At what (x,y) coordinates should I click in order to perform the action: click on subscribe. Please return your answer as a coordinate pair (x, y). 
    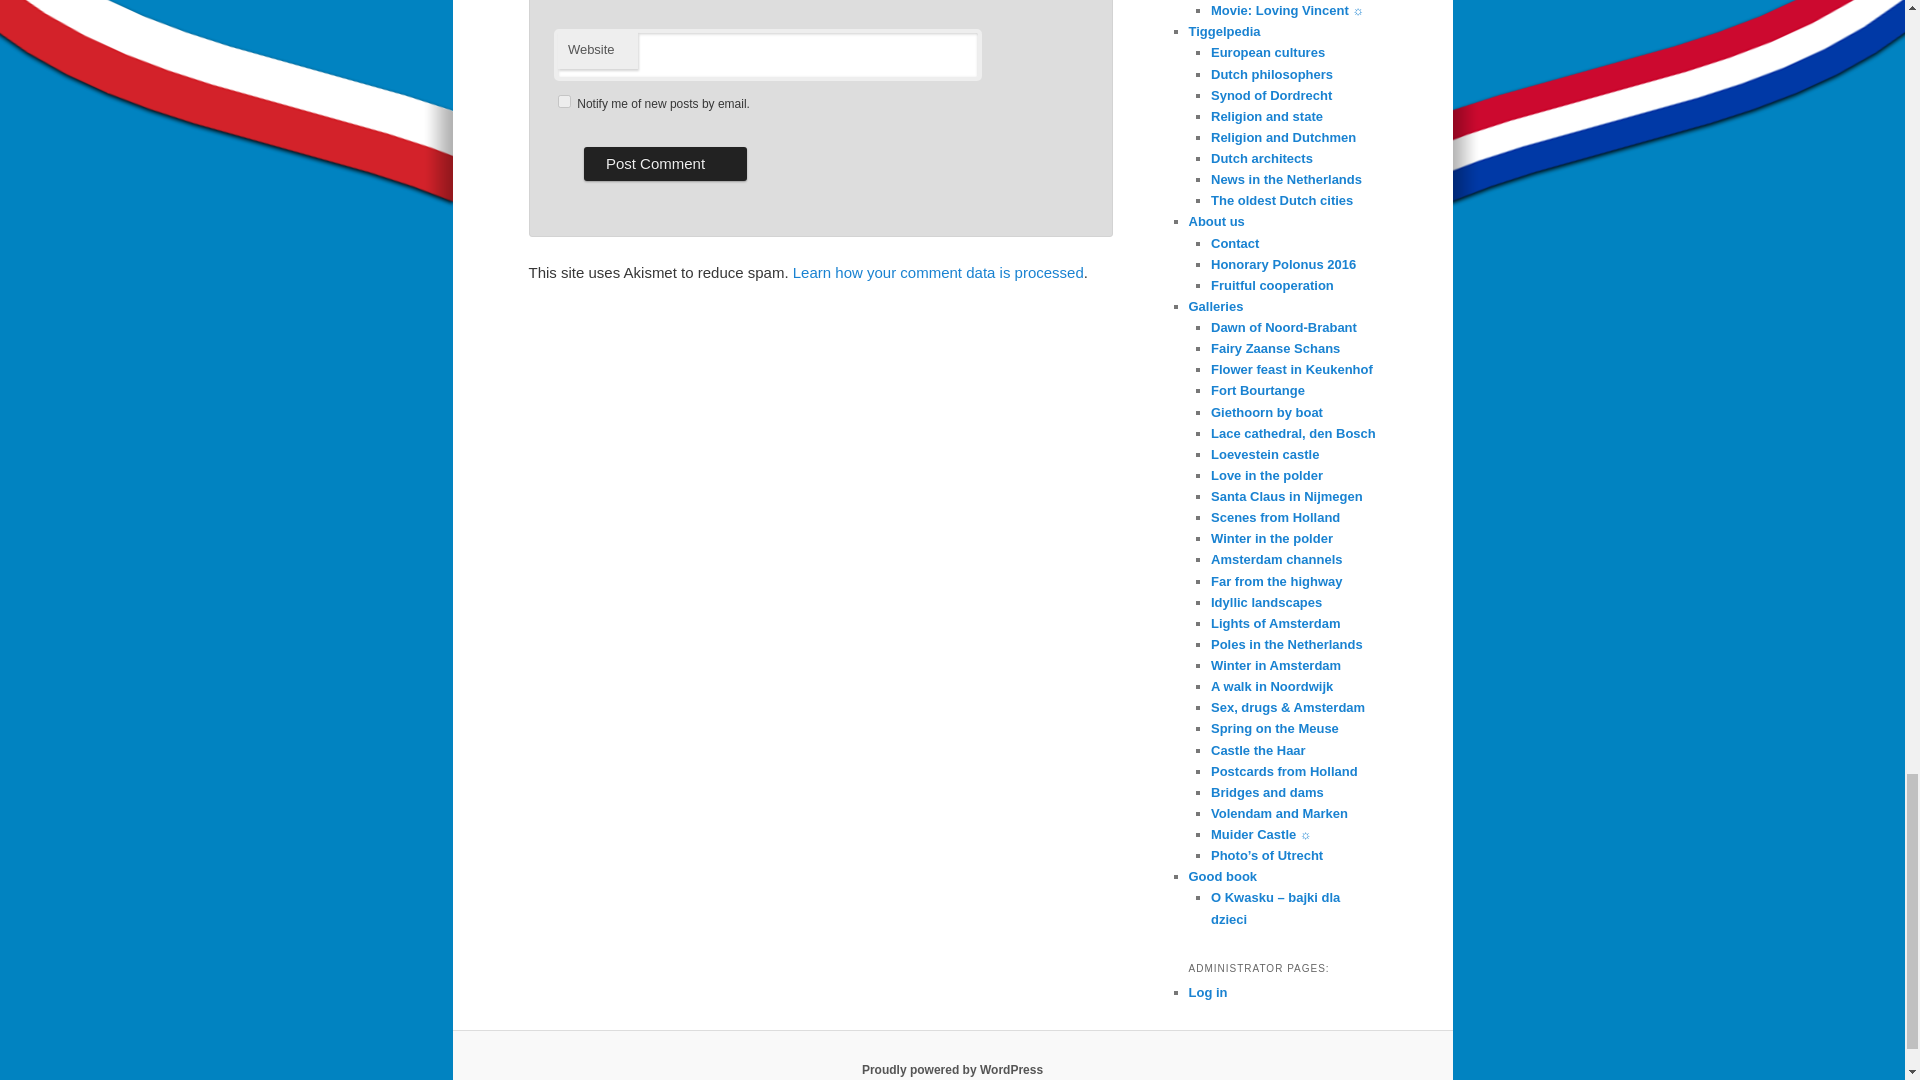
    Looking at the image, I should click on (564, 102).